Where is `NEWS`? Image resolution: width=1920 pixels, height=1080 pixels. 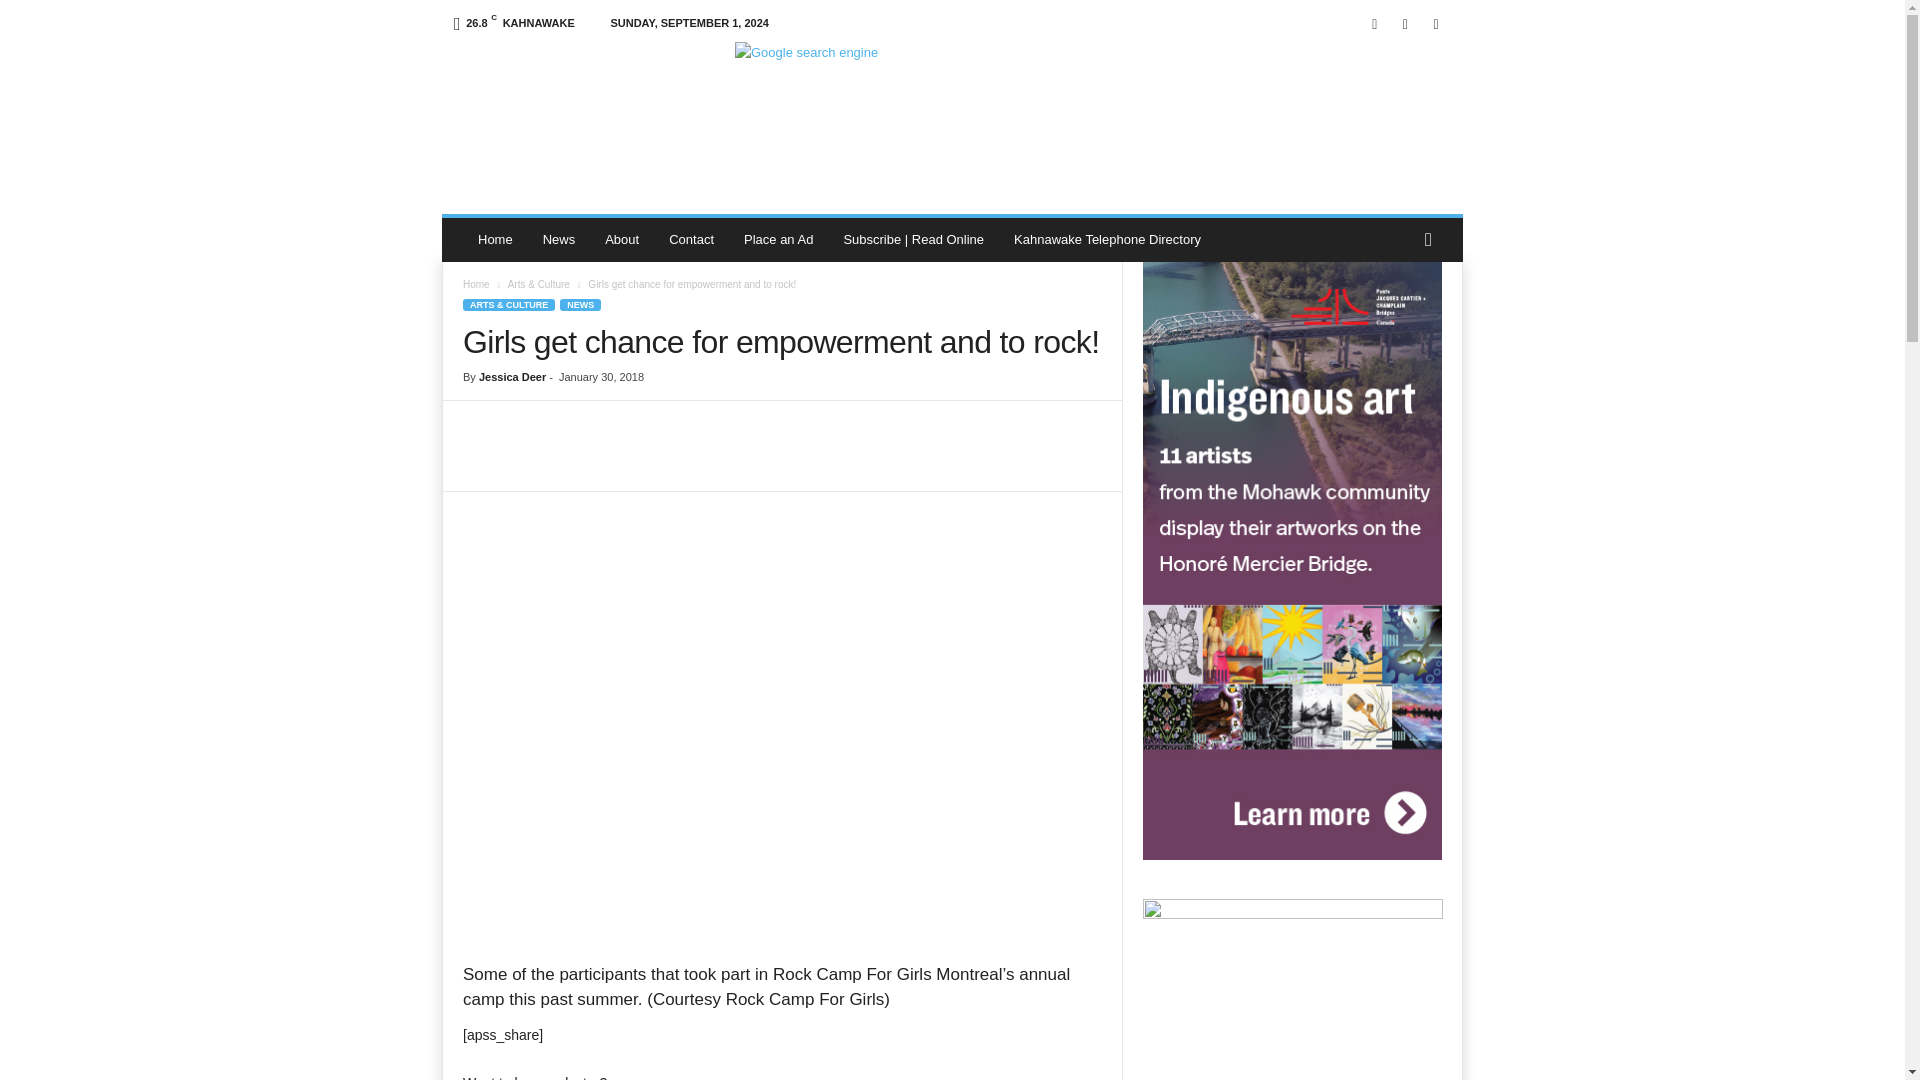 NEWS is located at coordinates (580, 305).